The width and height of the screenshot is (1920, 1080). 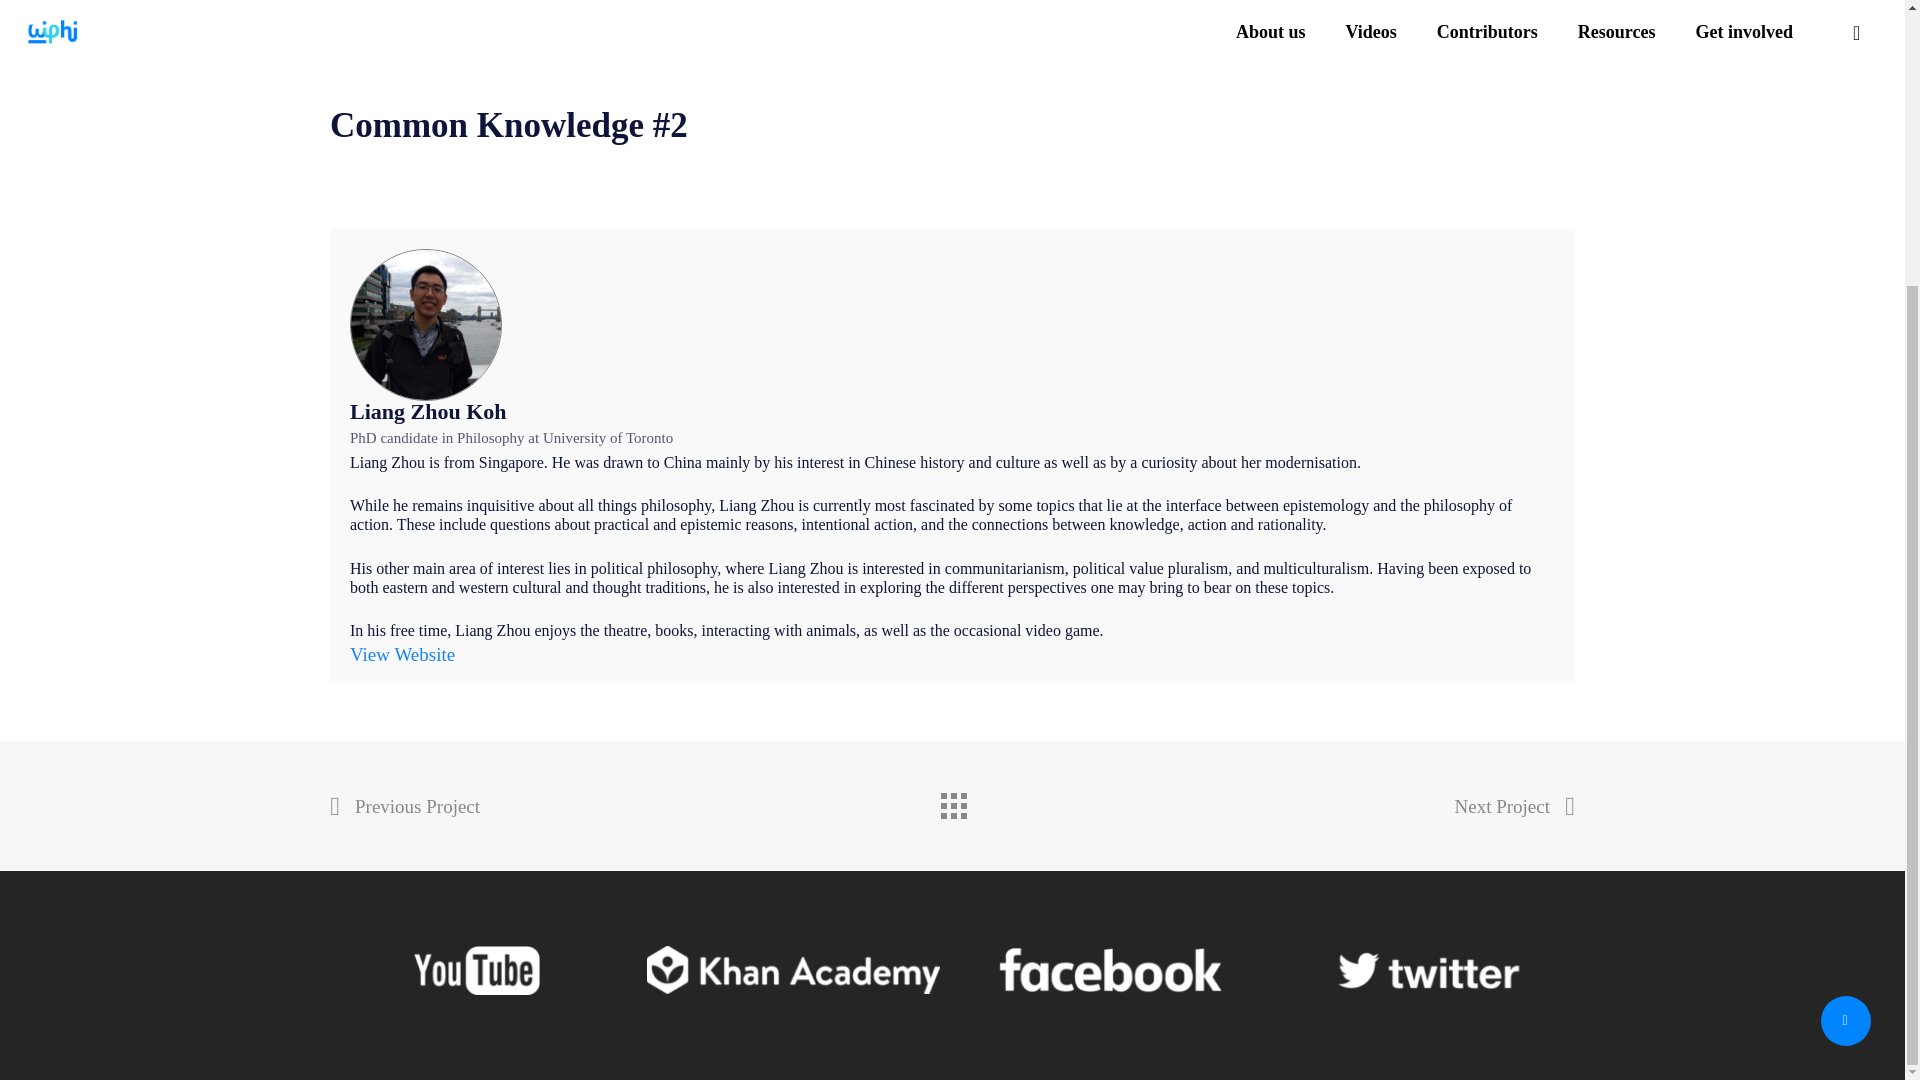 What do you see at coordinates (951, 800) in the screenshot?
I see `Back to all projects` at bounding box center [951, 800].